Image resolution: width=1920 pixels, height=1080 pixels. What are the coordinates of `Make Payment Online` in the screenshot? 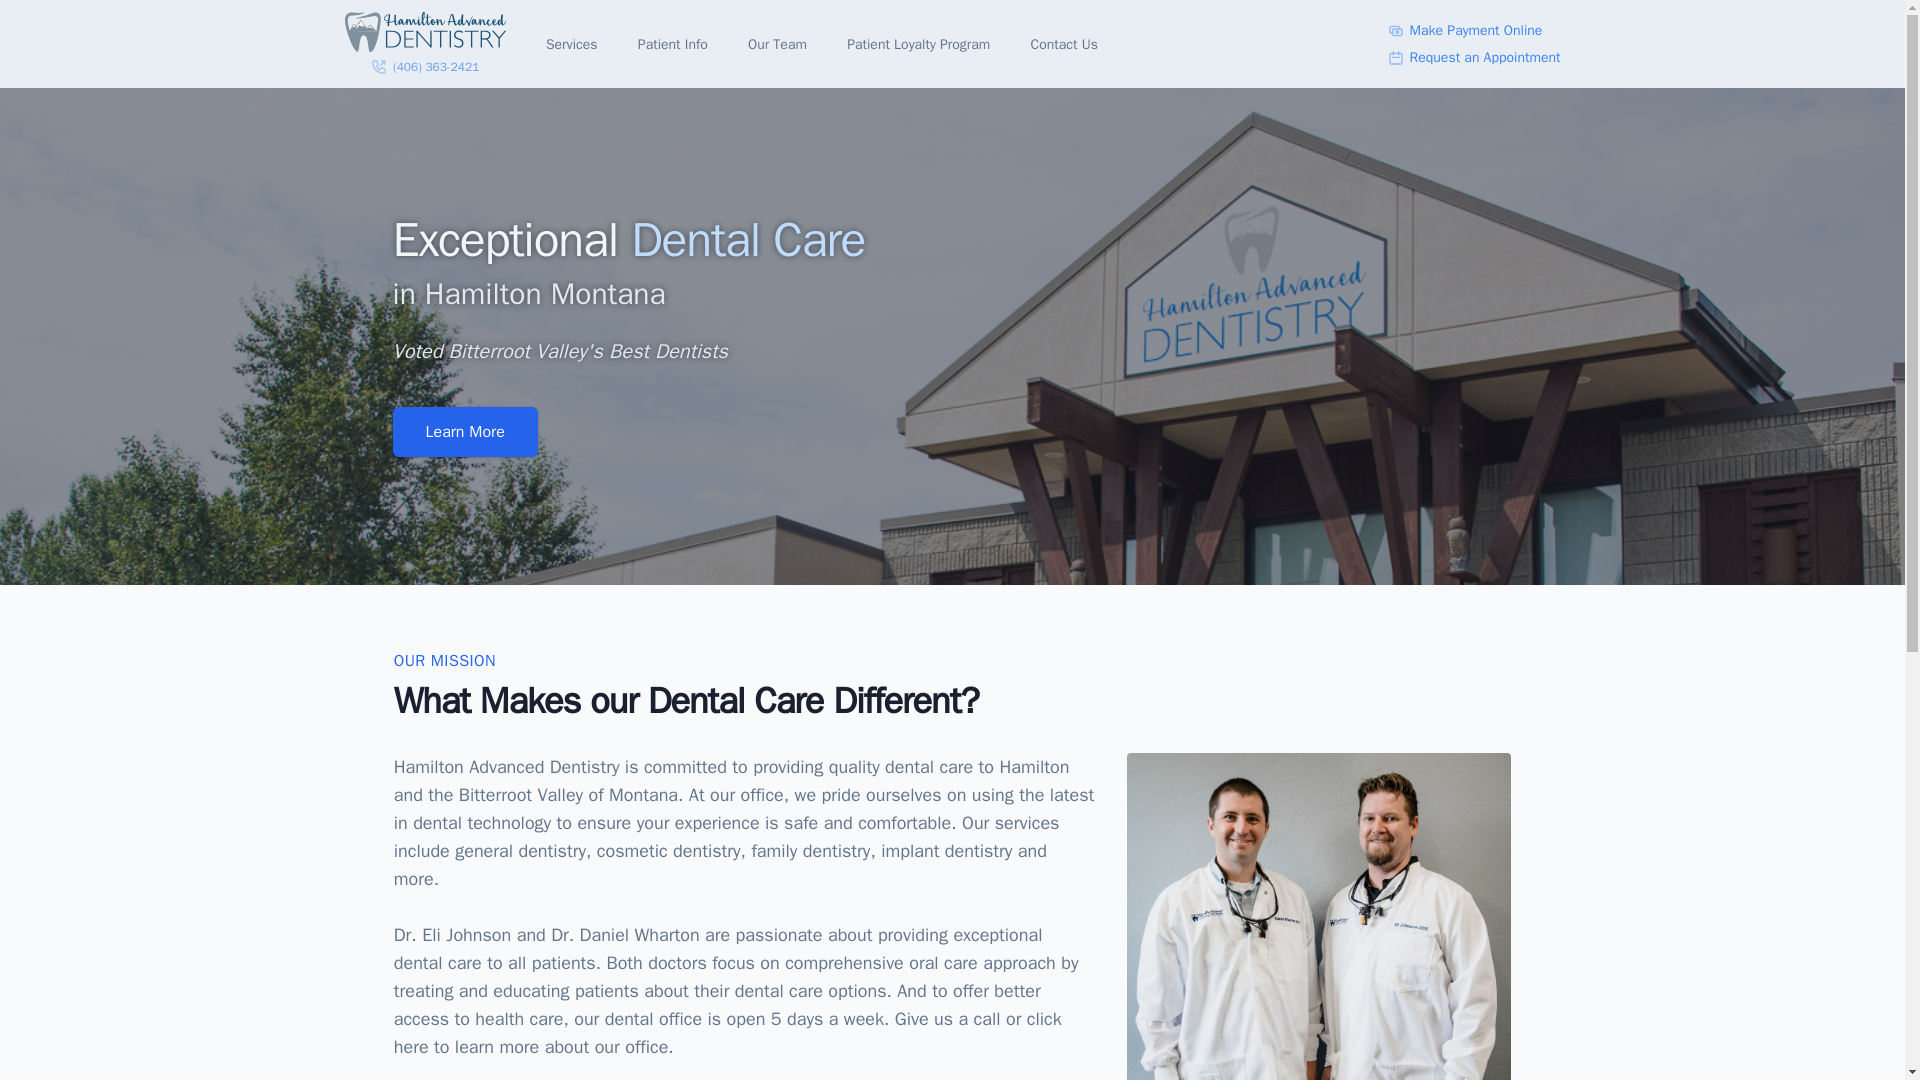 It's located at (1474, 30).